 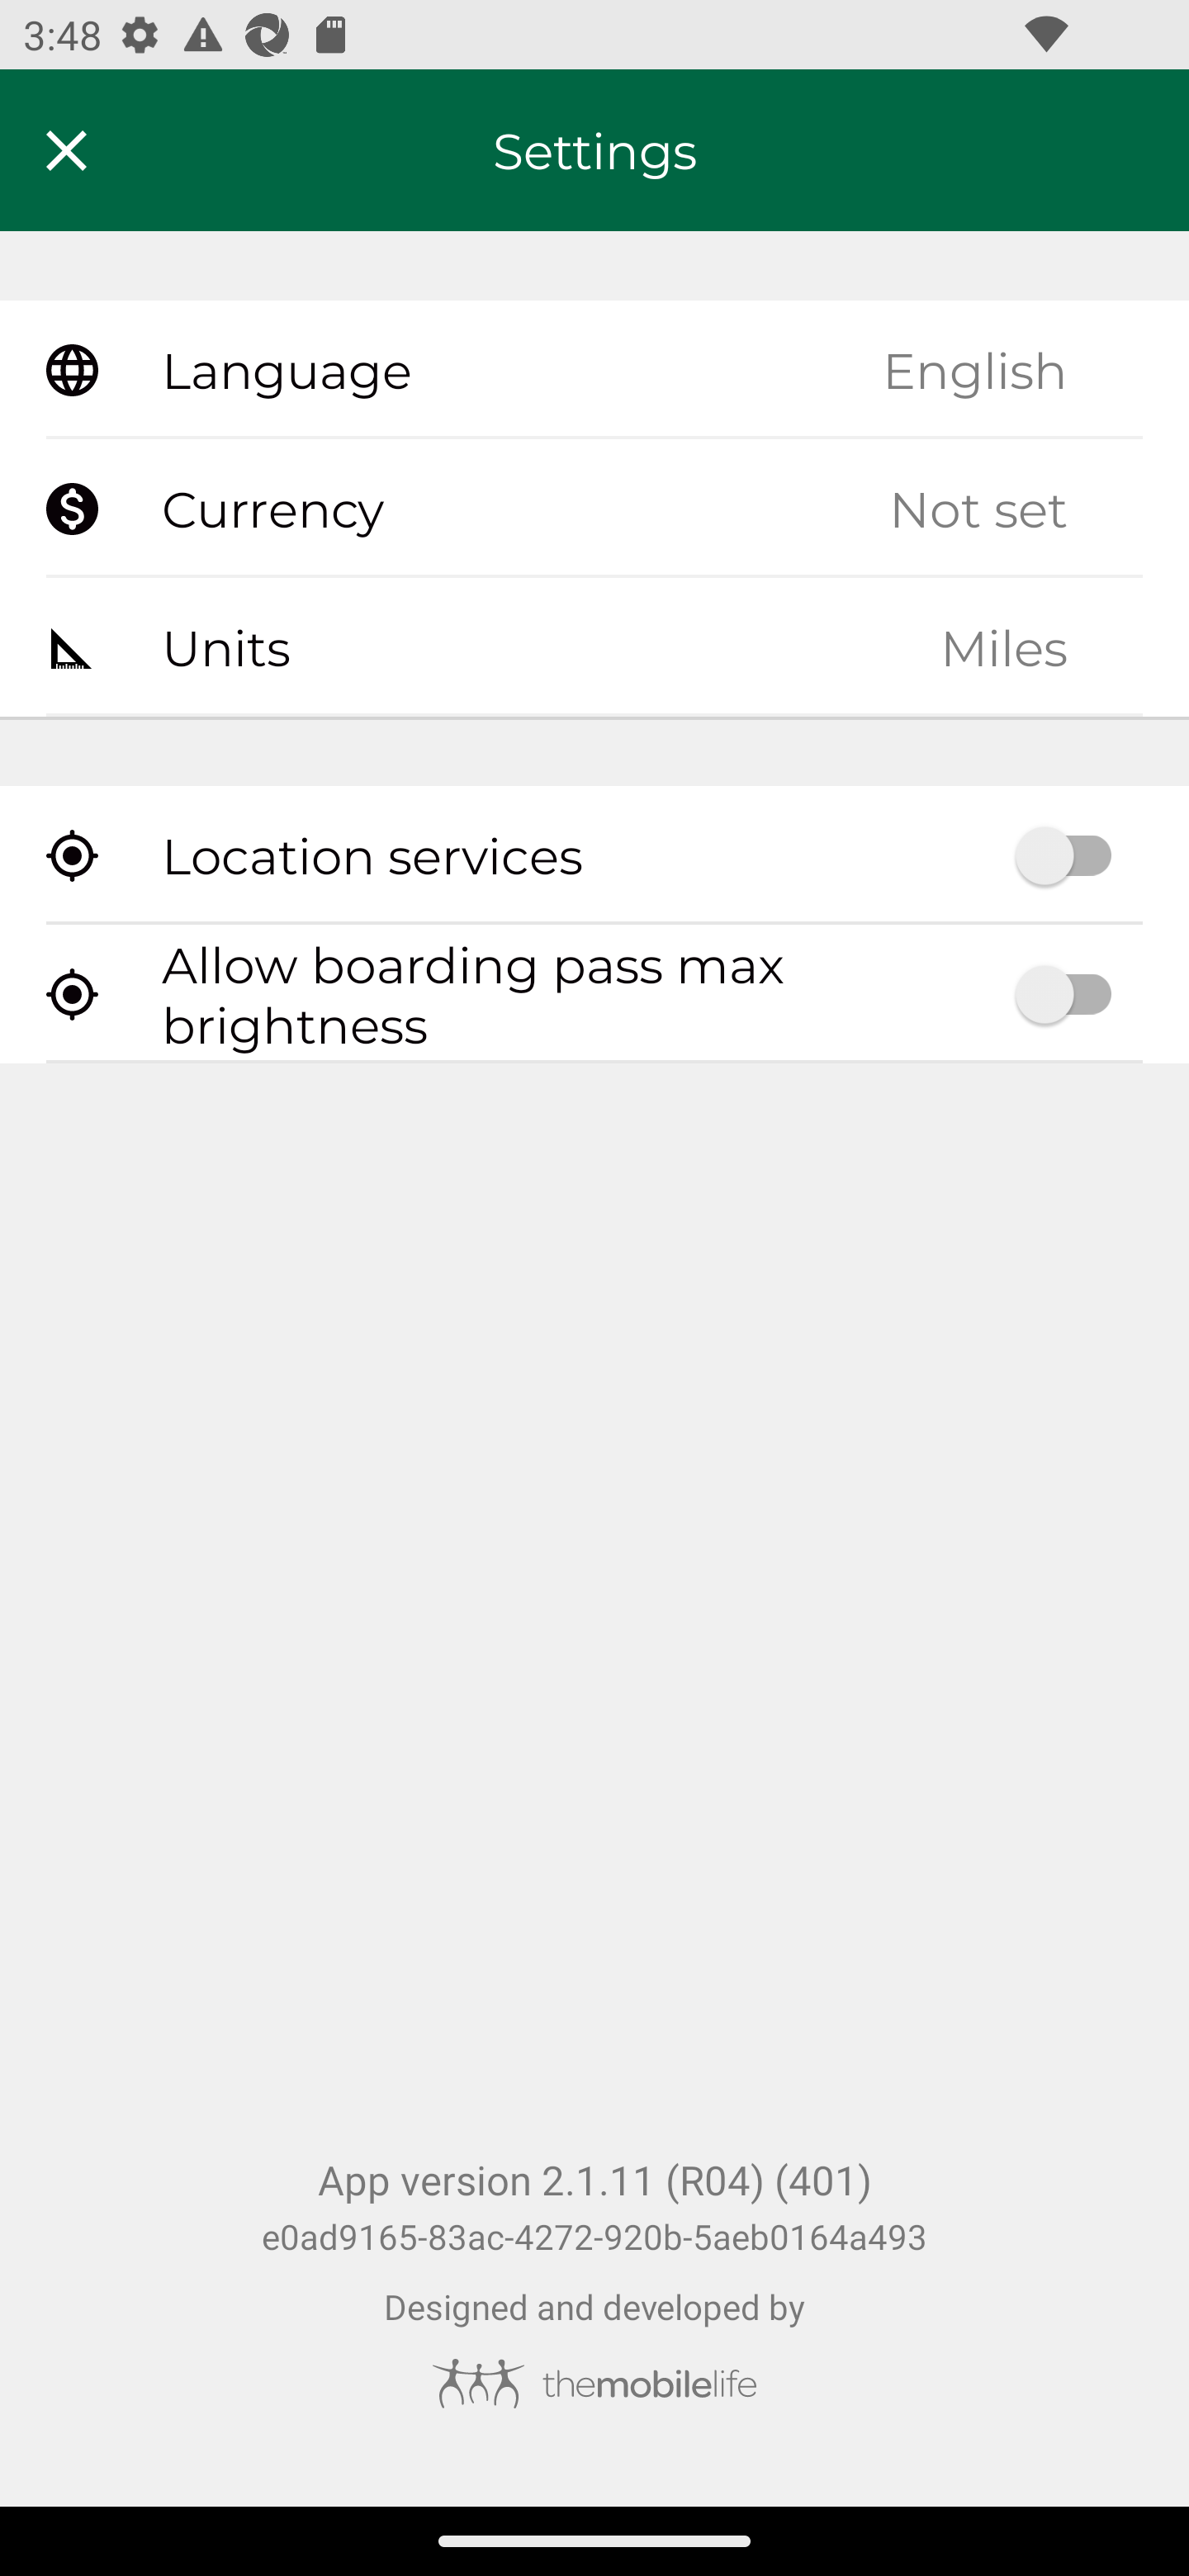 I want to click on Currency Not set, so click(x=594, y=509).